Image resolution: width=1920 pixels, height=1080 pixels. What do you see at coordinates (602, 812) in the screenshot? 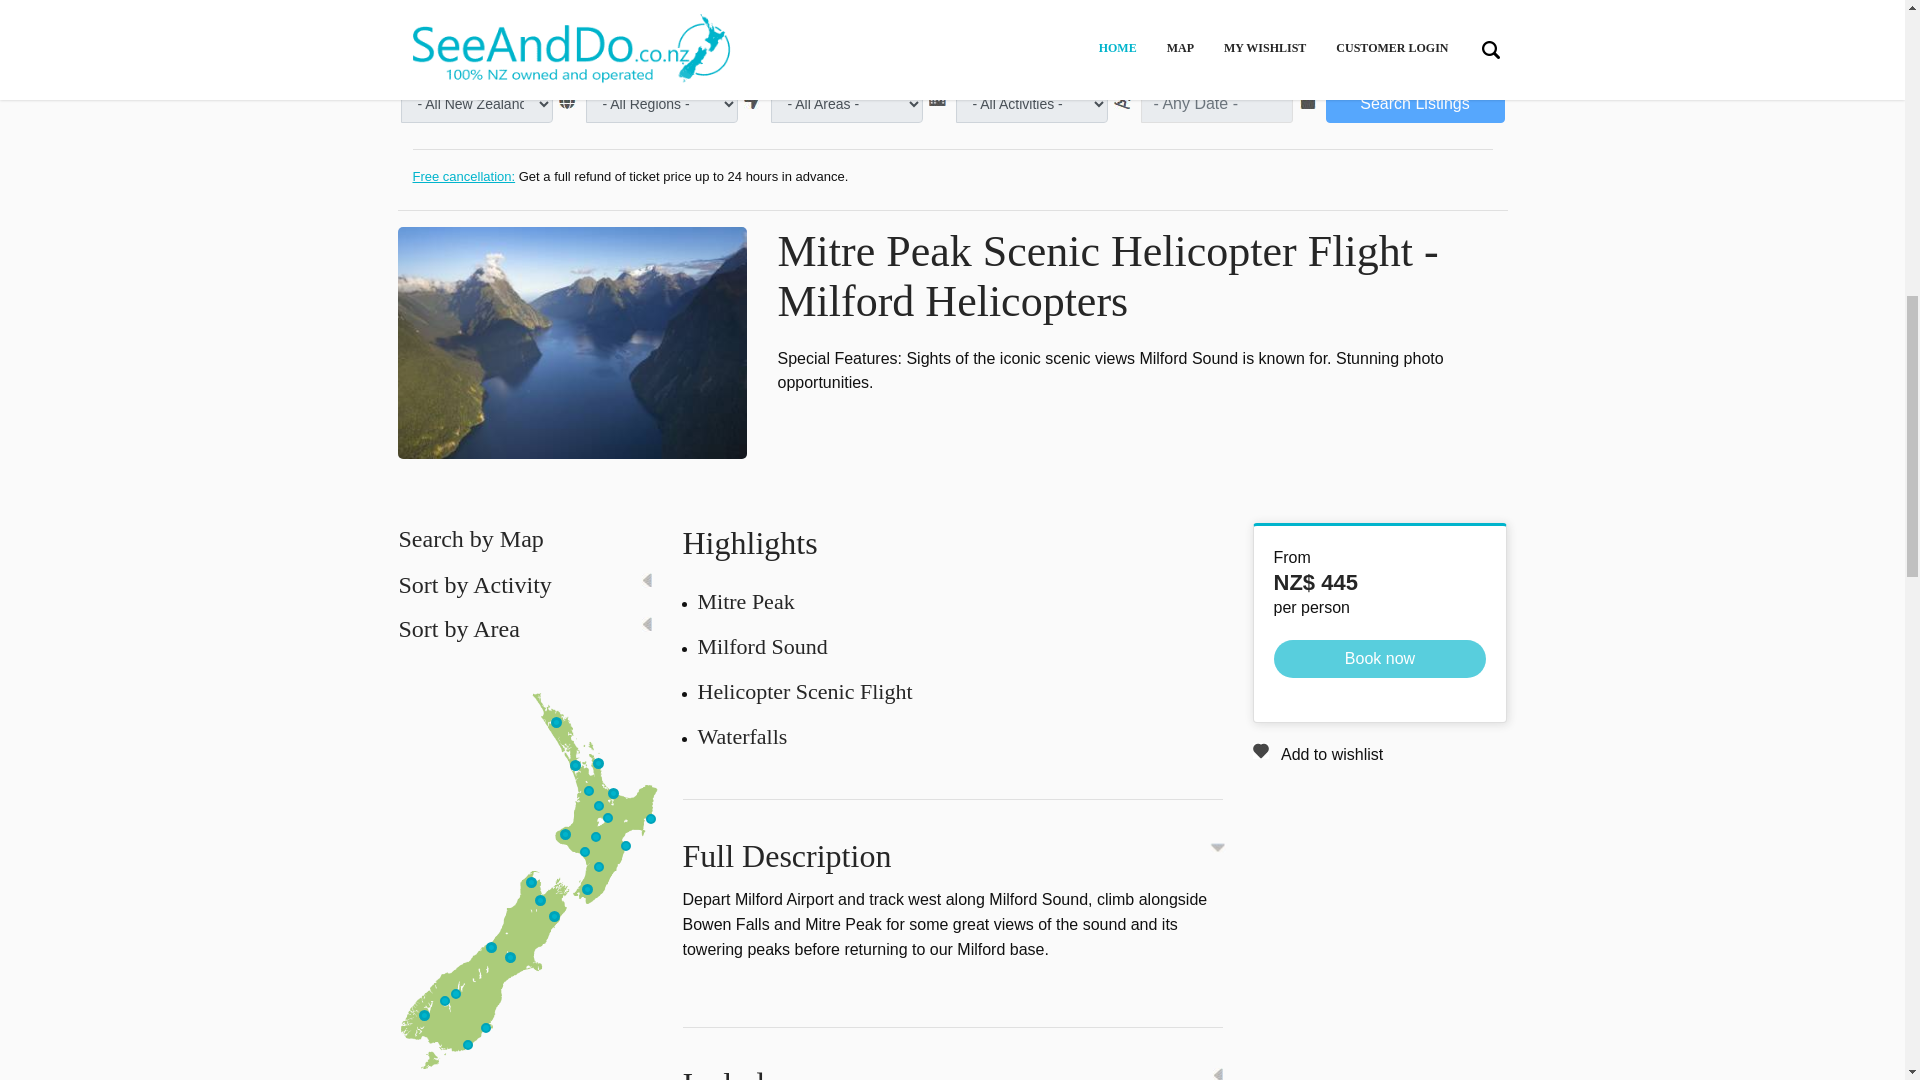
I see `Taupo` at bounding box center [602, 812].